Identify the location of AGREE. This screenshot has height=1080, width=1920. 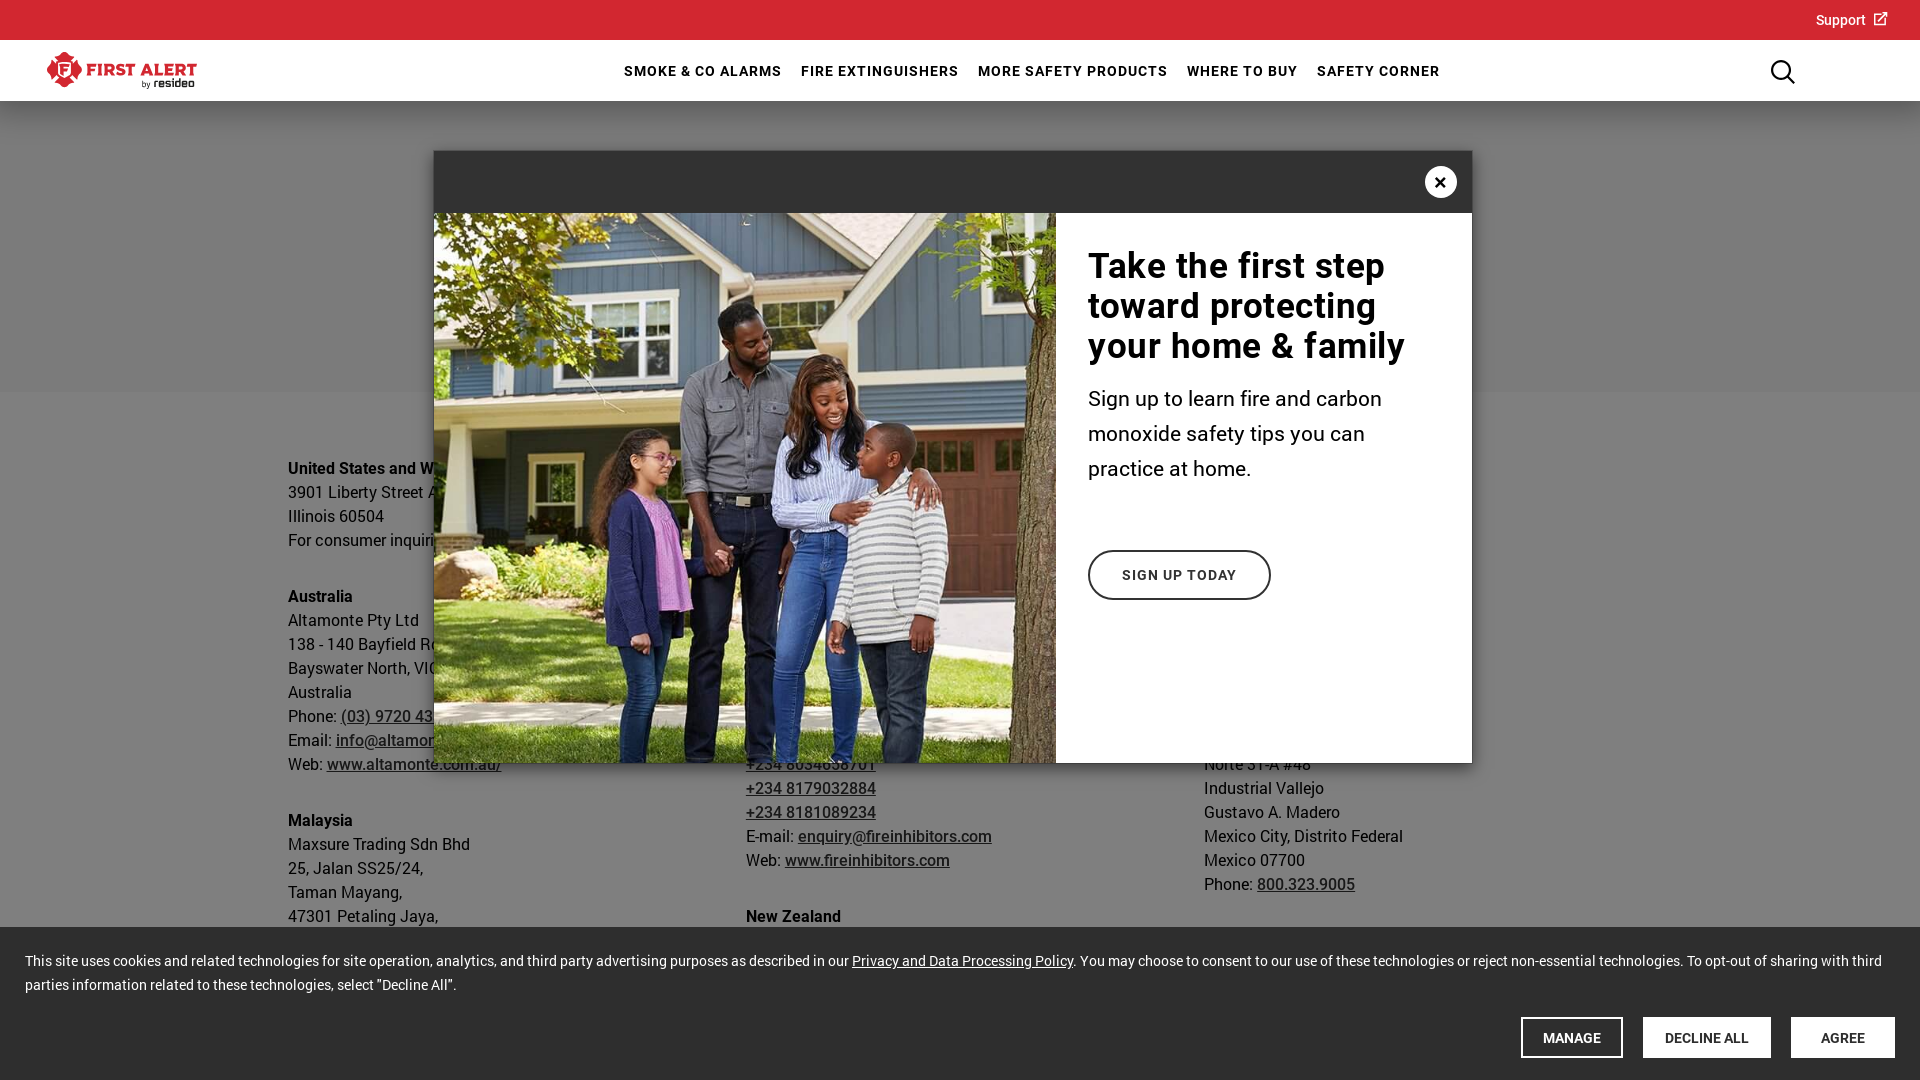
(1843, 1038).